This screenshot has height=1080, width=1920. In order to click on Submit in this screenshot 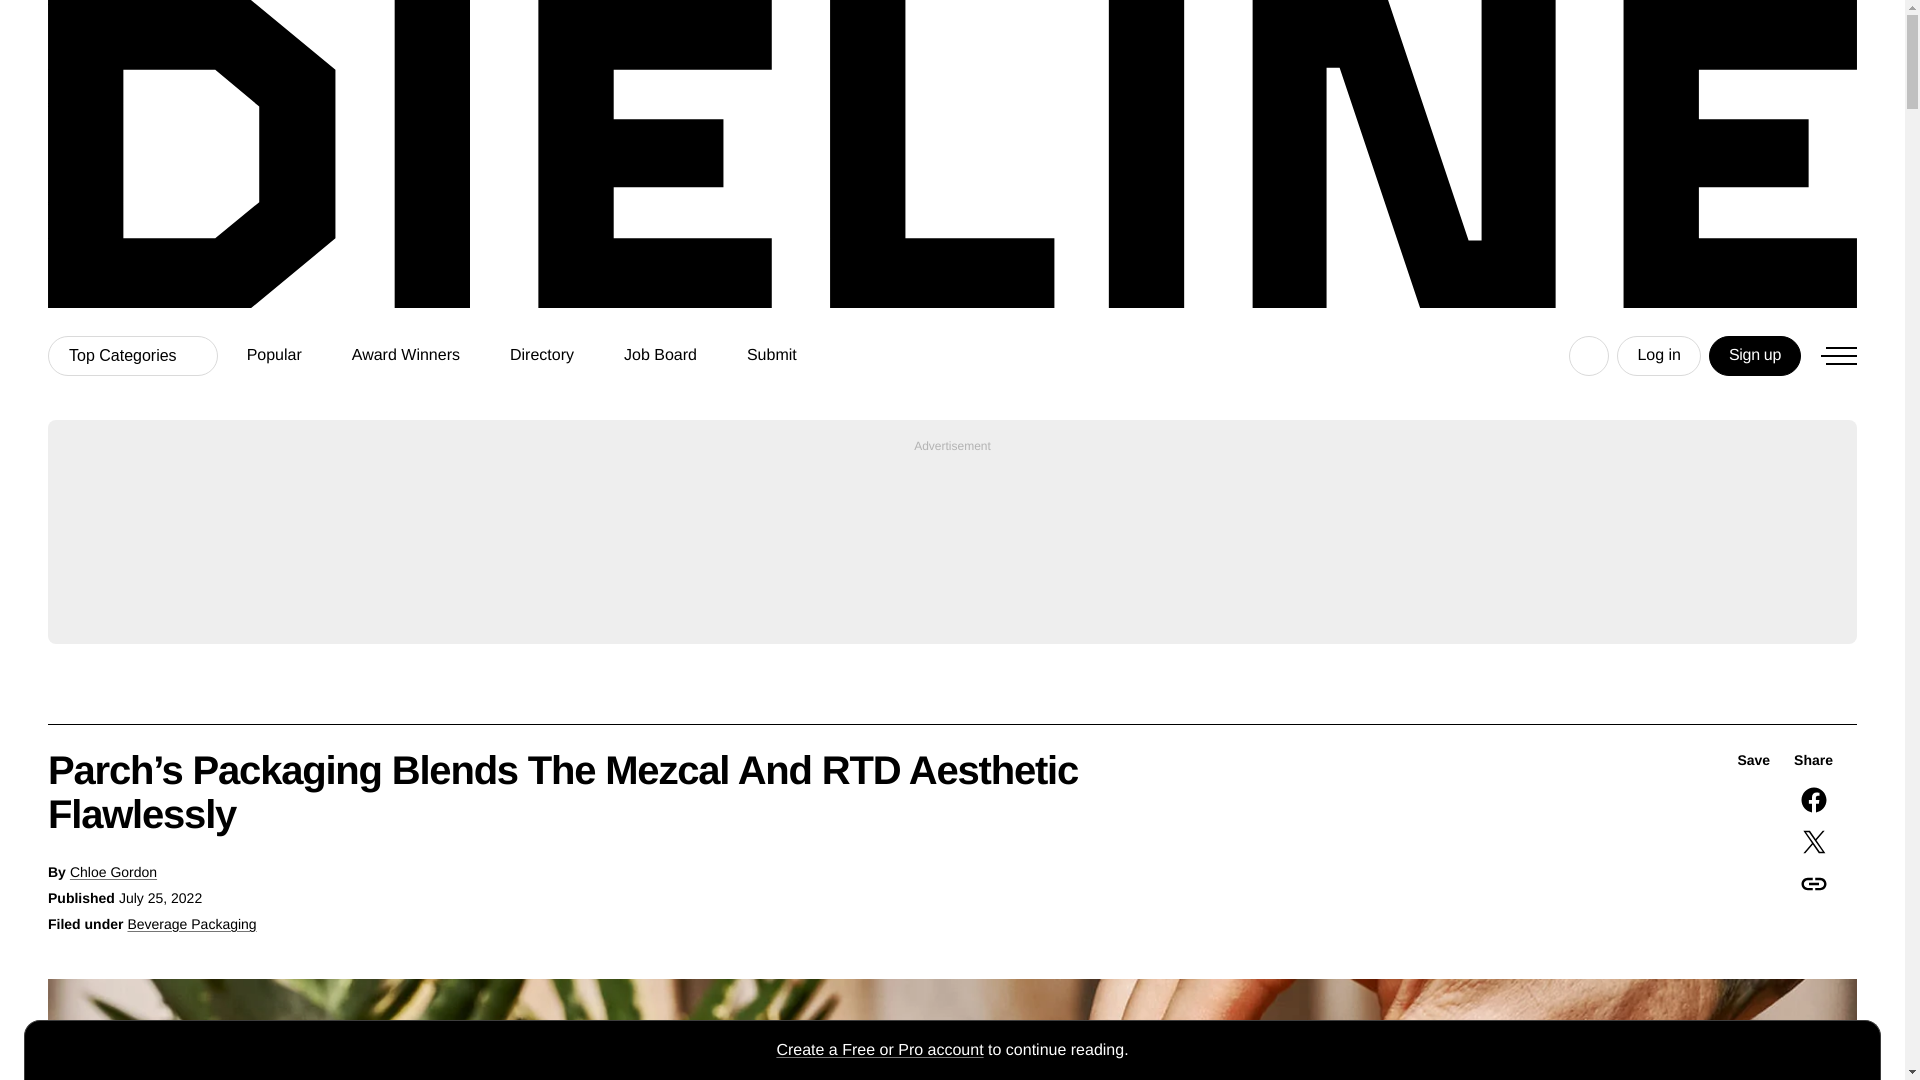, I will do `click(776, 355)`.